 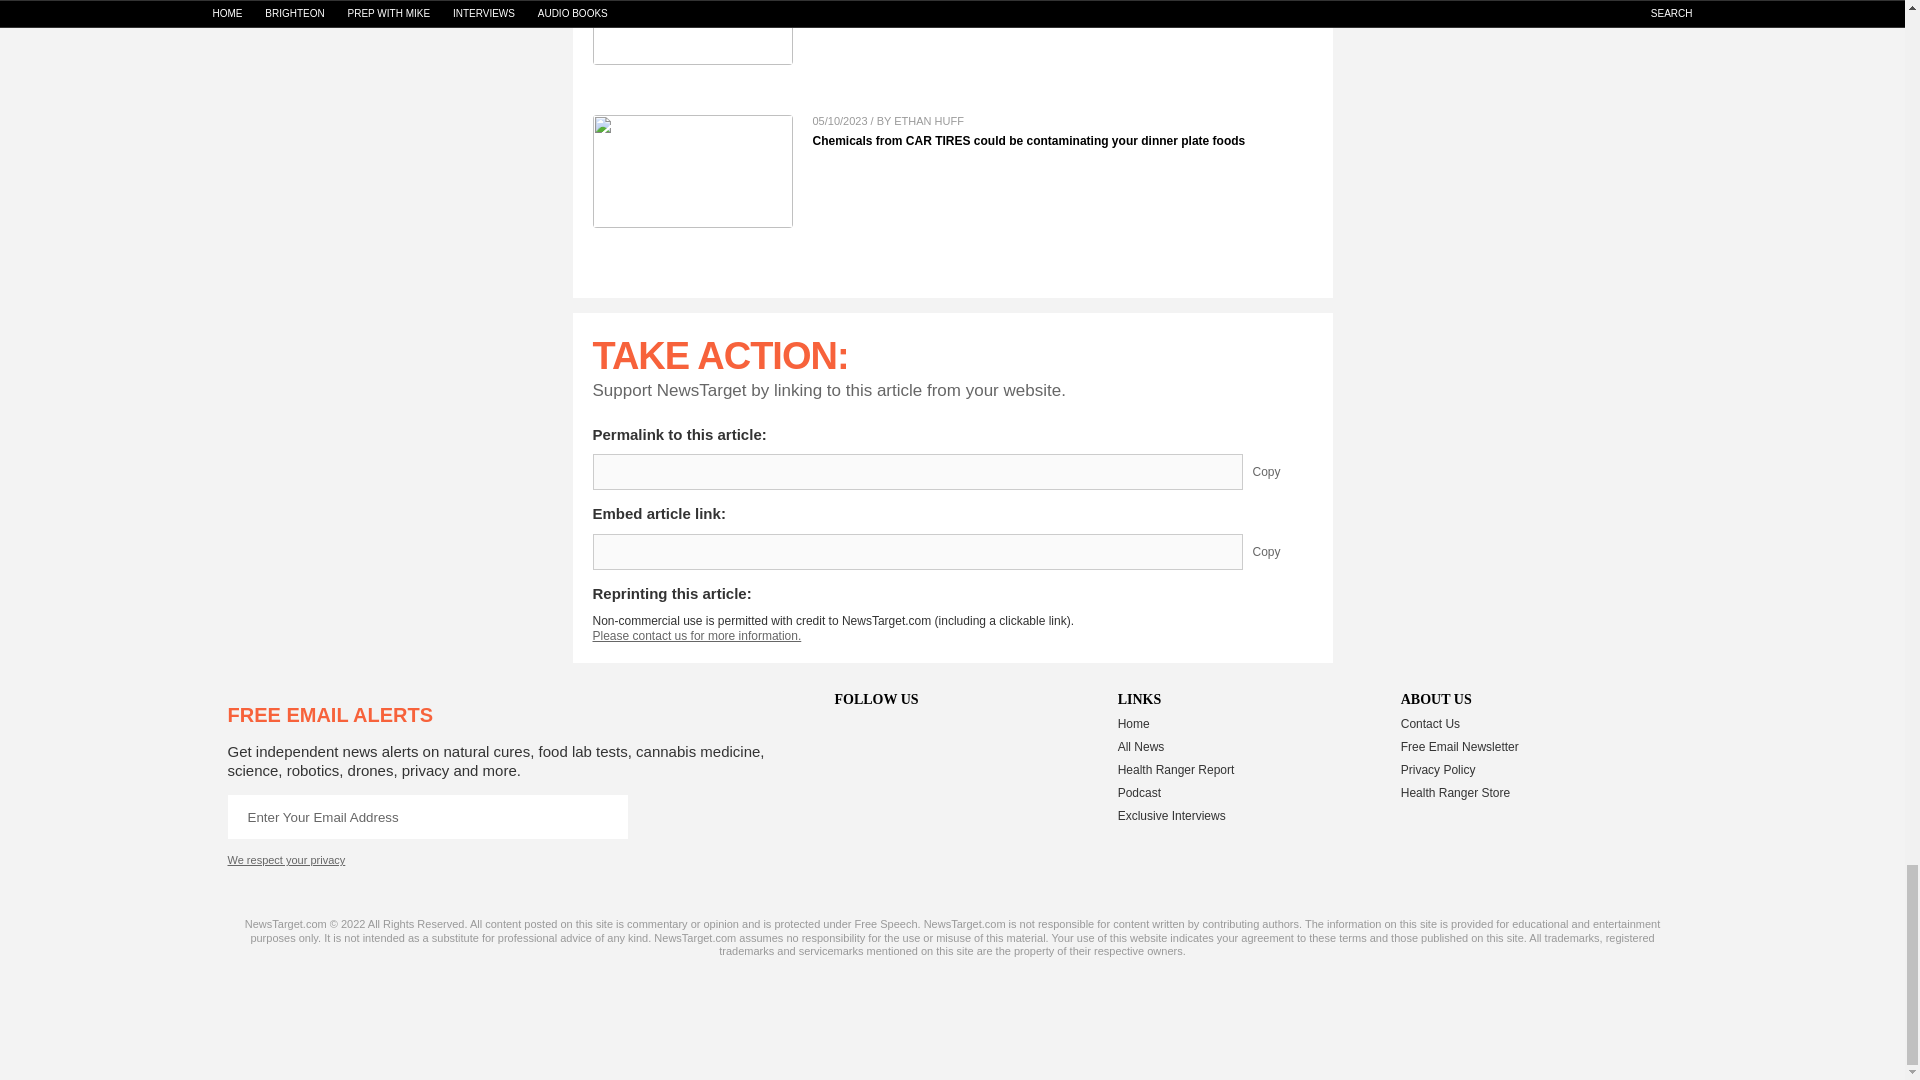 What do you see at coordinates (1281, 472) in the screenshot?
I see `Copy Permalink` at bounding box center [1281, 472].